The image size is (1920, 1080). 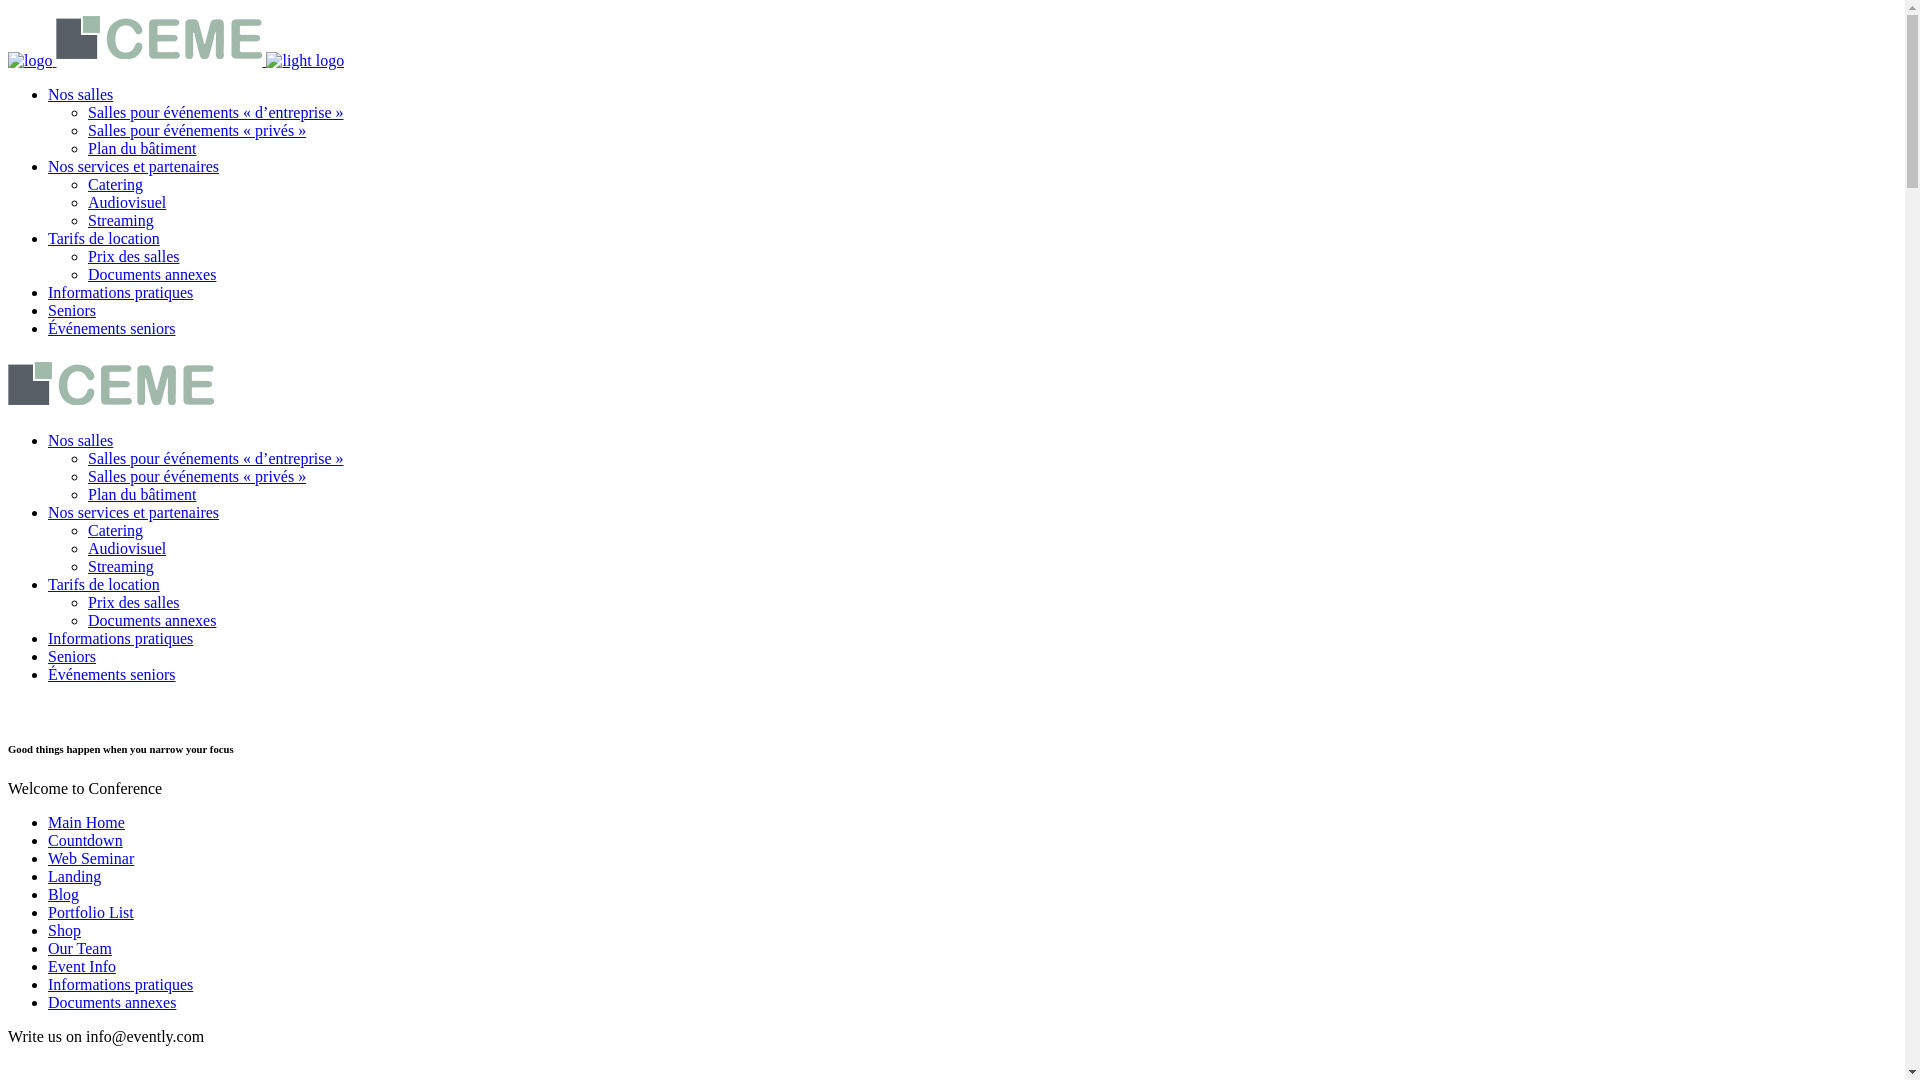 I want to click on Streaming, so click(x=121, y=566).